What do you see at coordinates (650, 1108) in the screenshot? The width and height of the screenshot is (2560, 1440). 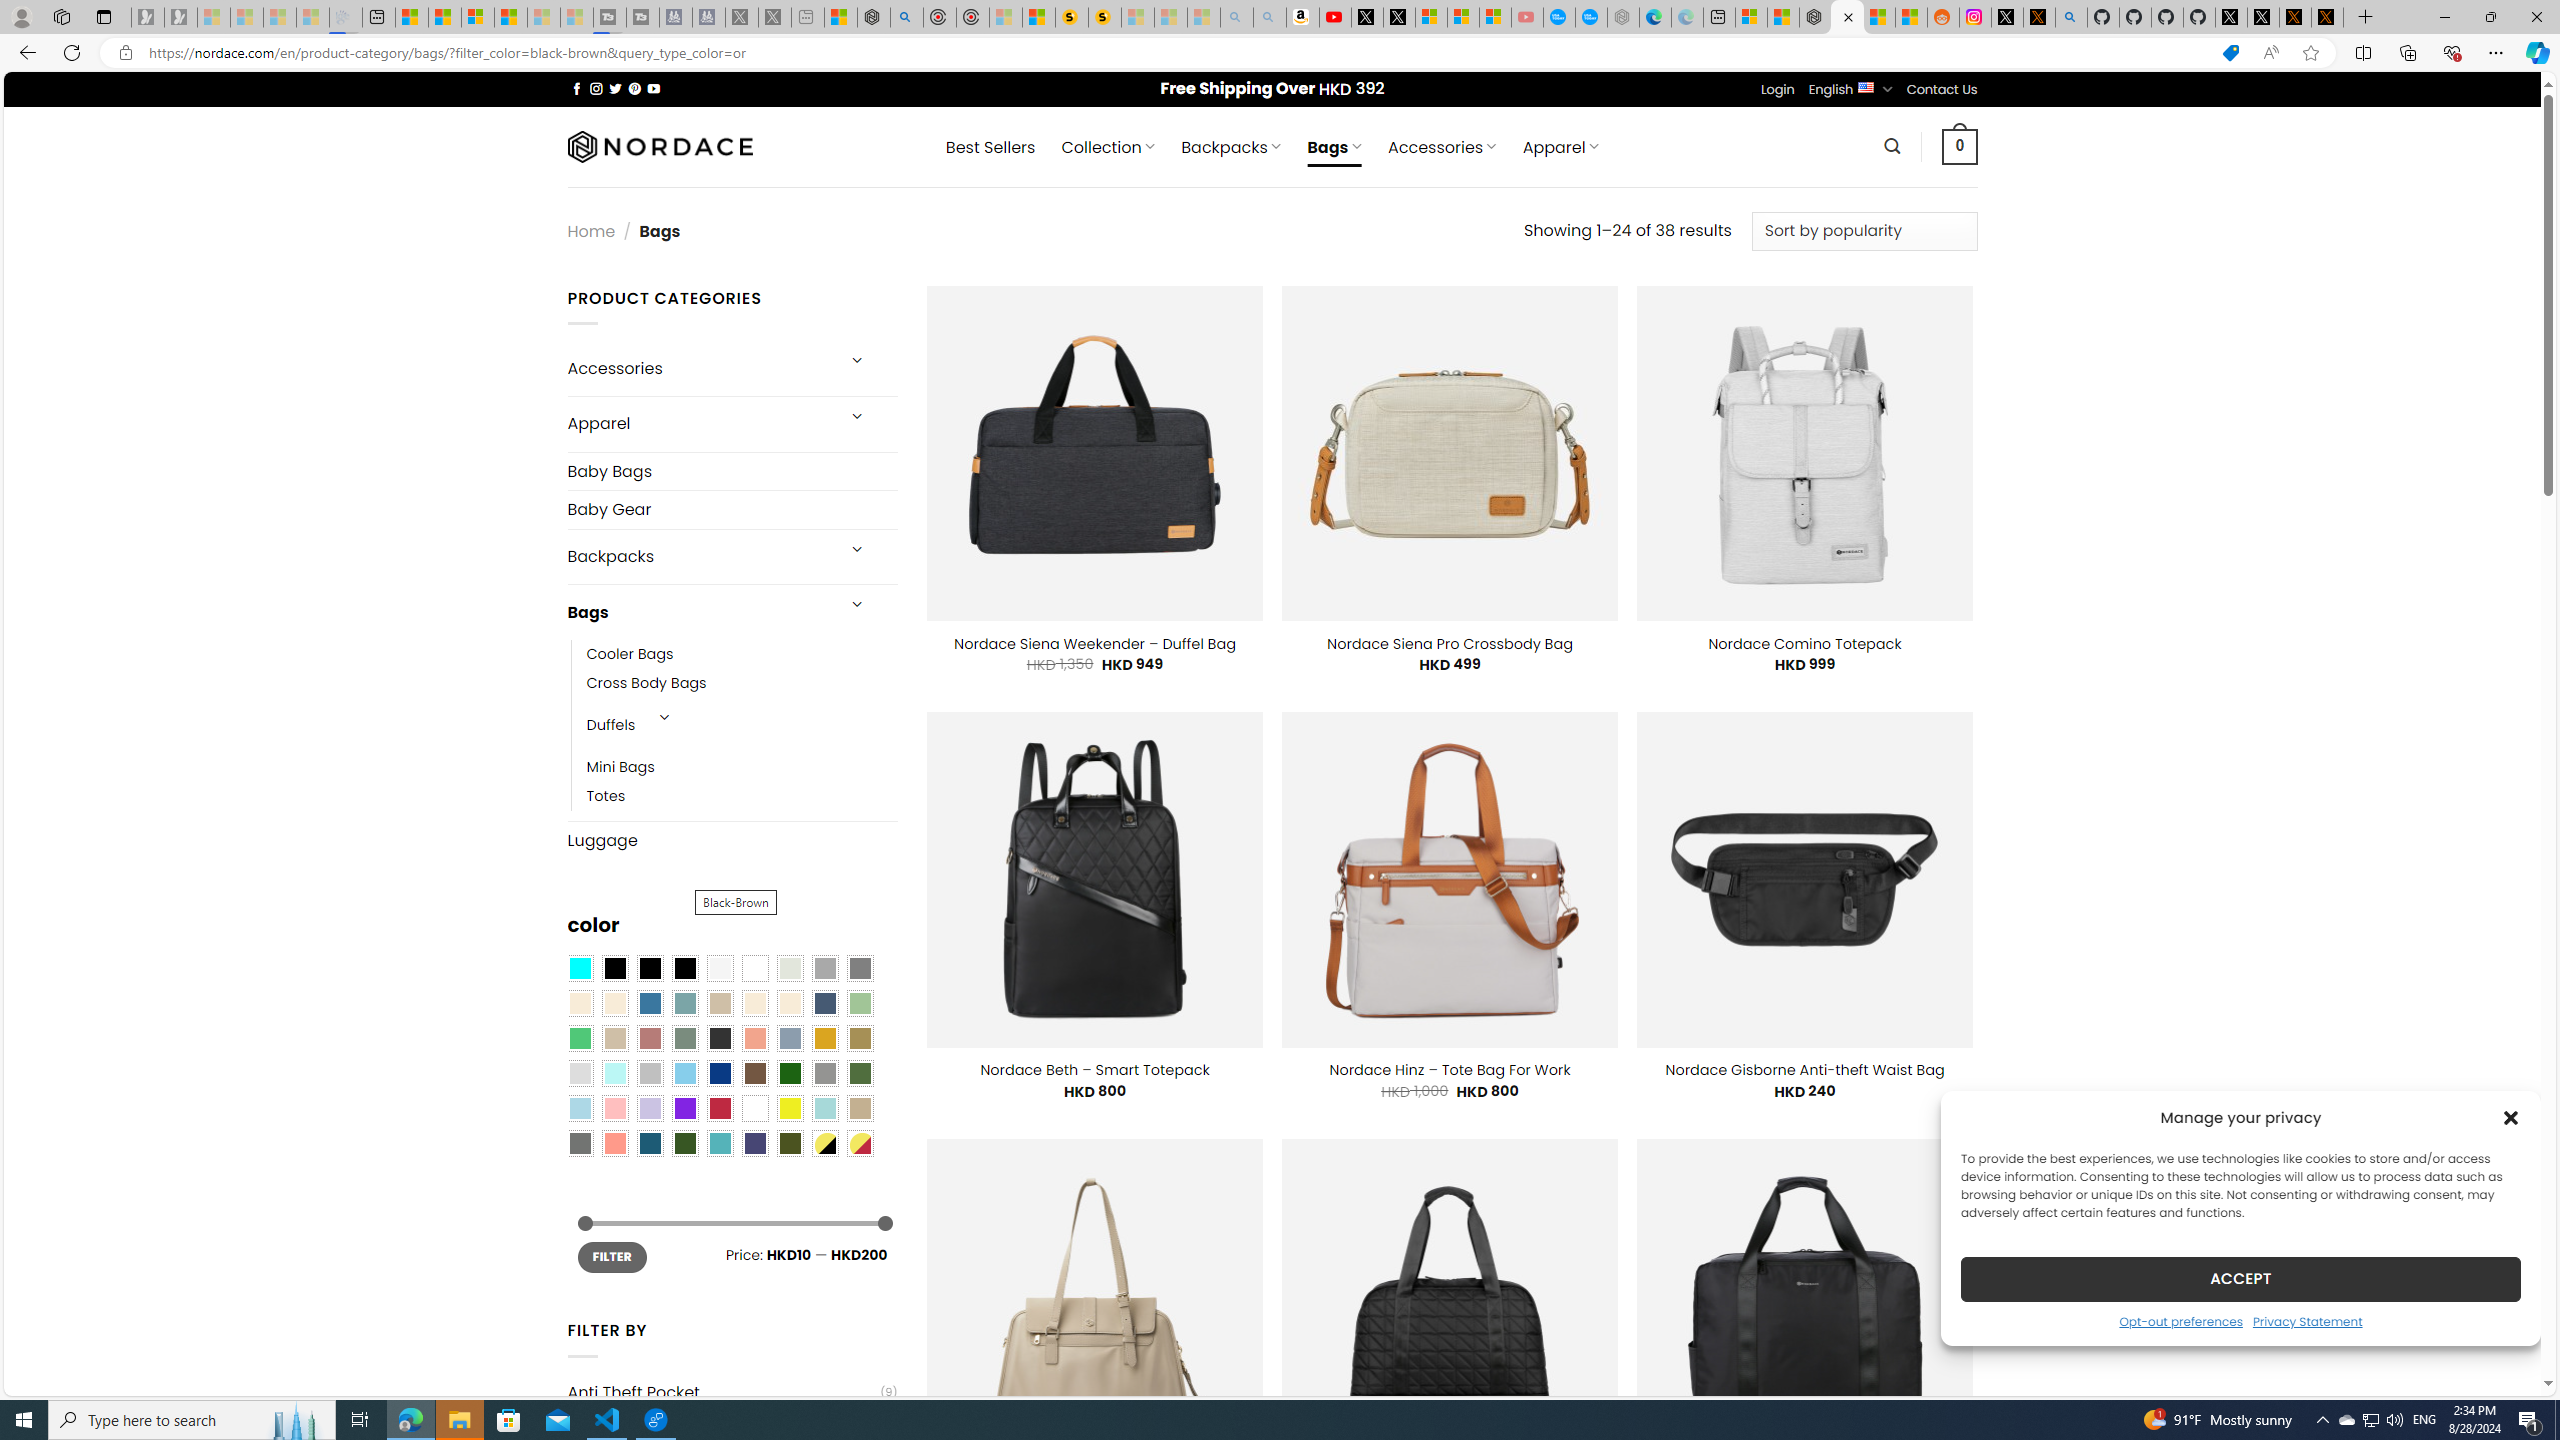 I see `Light Purple` at bounding box center [650, 1108].